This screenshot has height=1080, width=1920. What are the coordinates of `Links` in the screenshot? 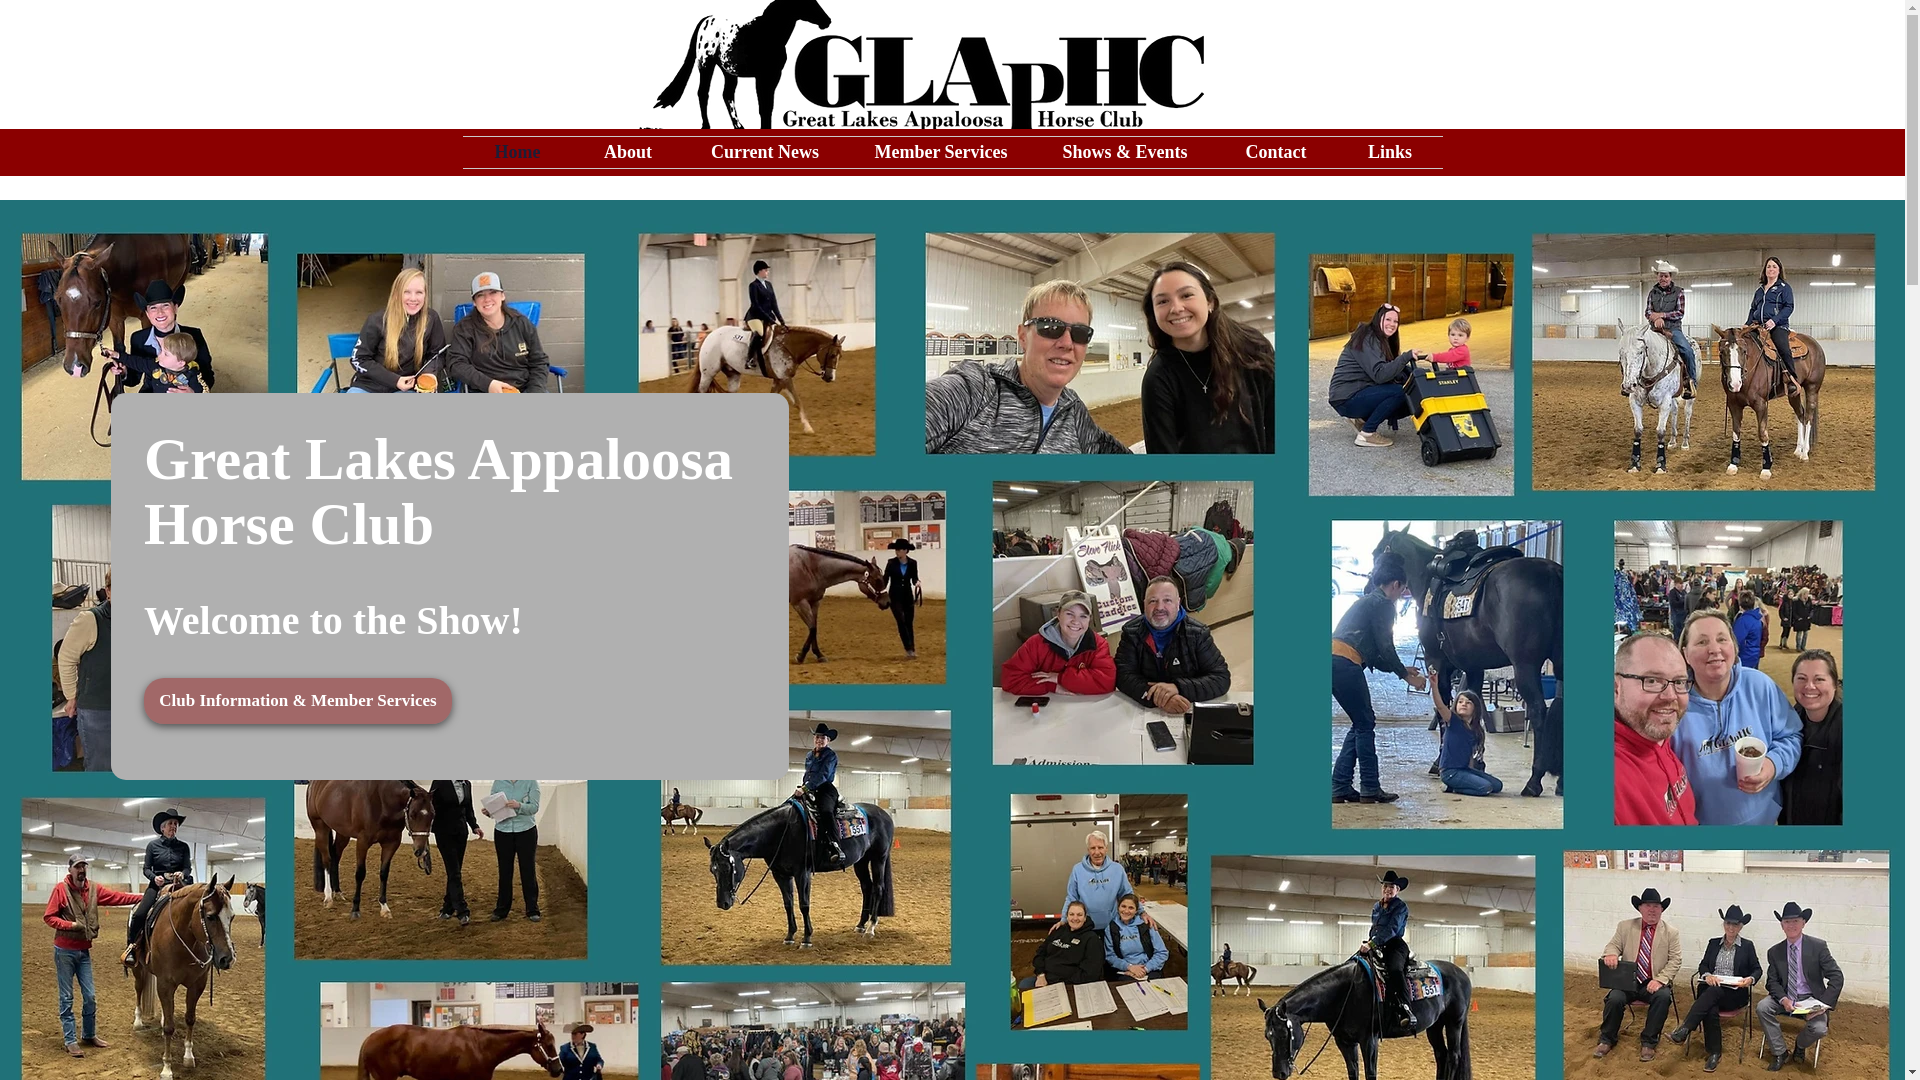 It's located at (1390, 152).